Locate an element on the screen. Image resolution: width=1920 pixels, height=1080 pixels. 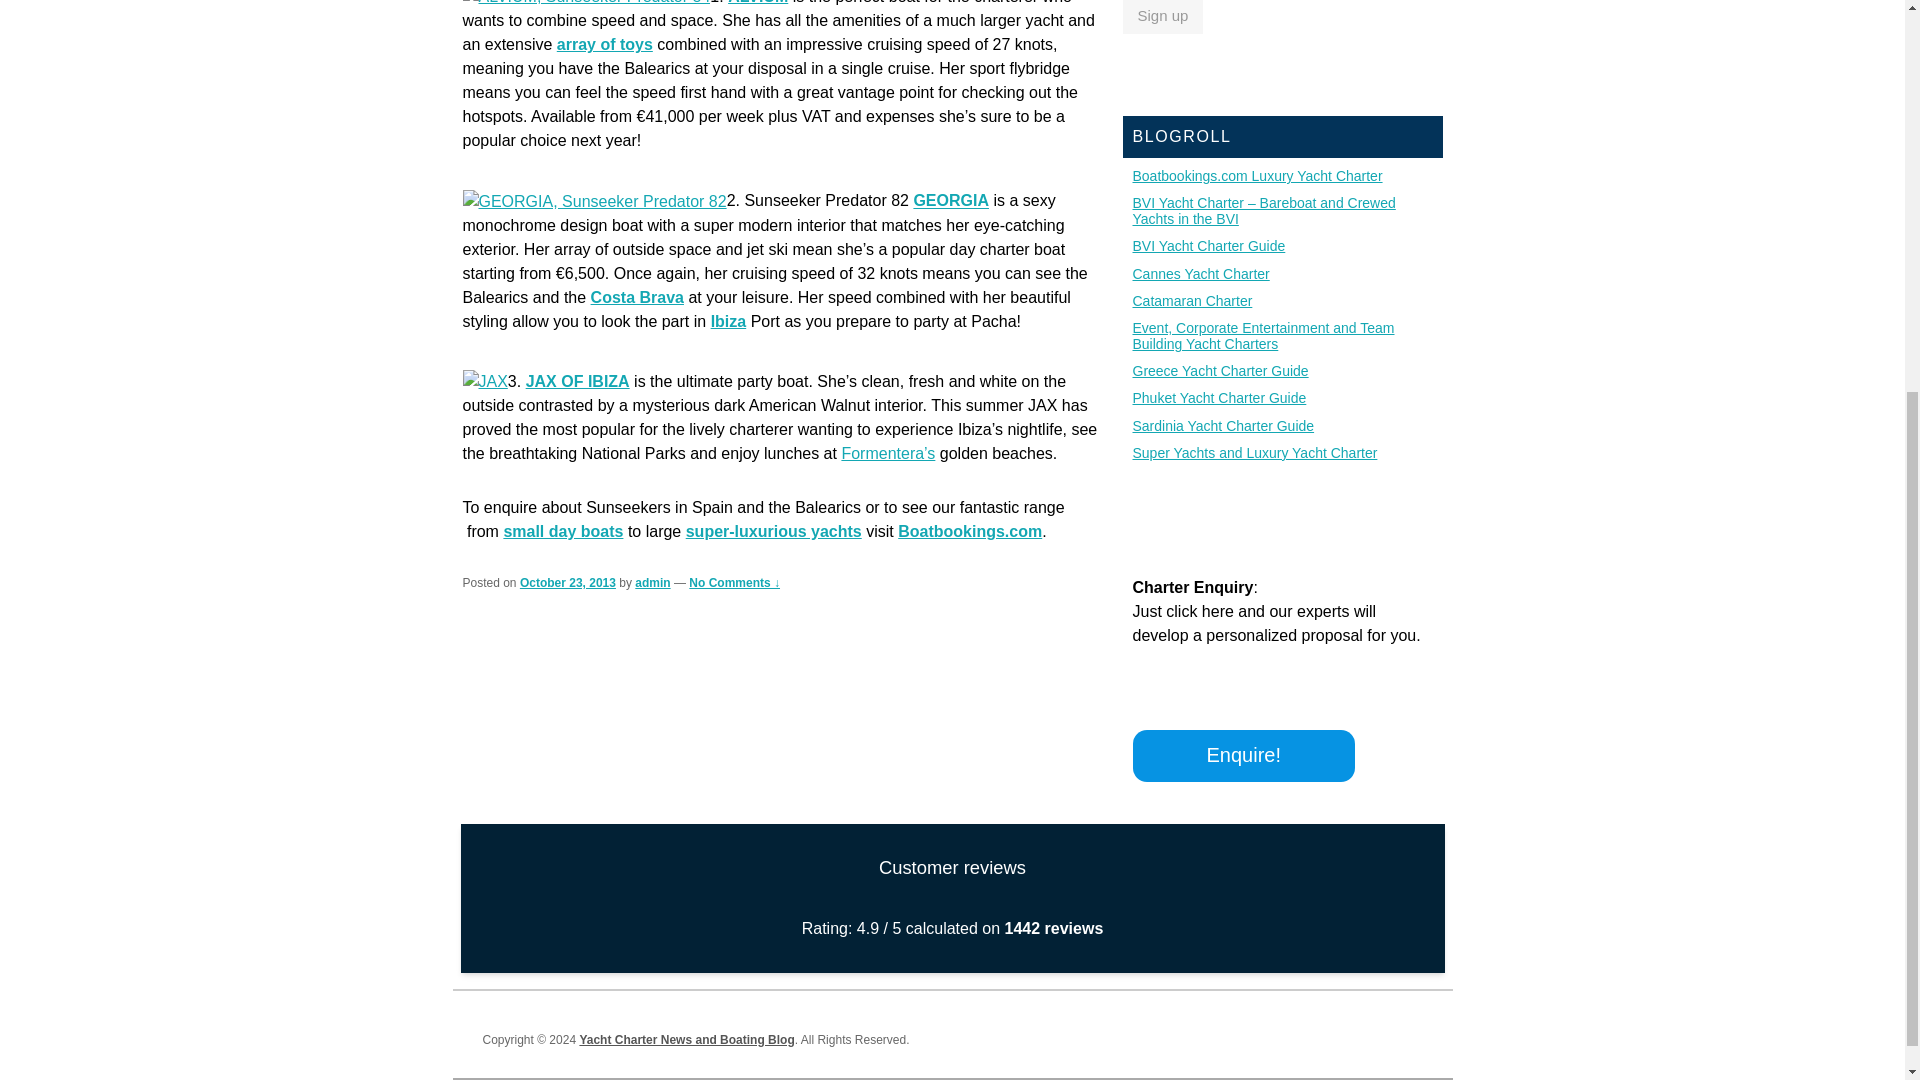
Luxury Yacht Charter Guide is located at coordinates (774, 531).